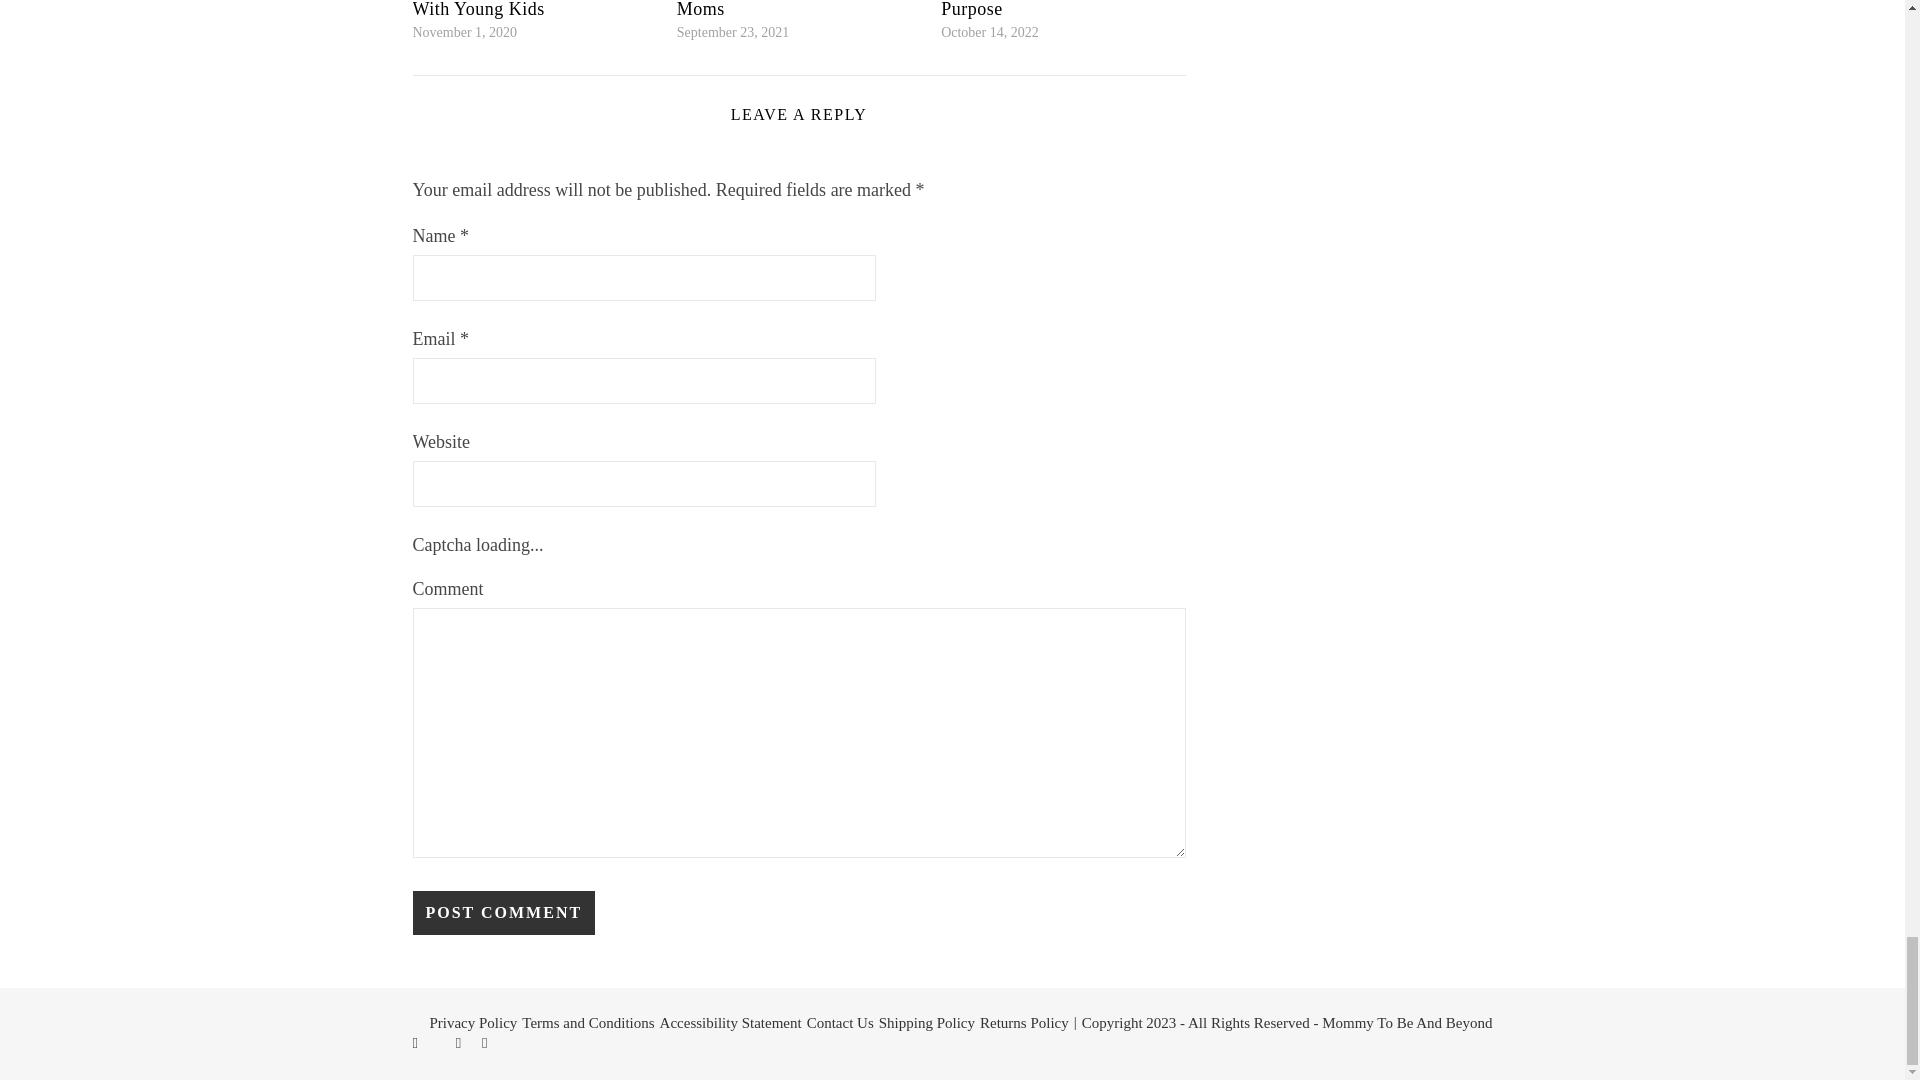  What do you see at coordinates (504, 913) in the screenshot?
I see `Post Comment` at bounding box center [504, 913].